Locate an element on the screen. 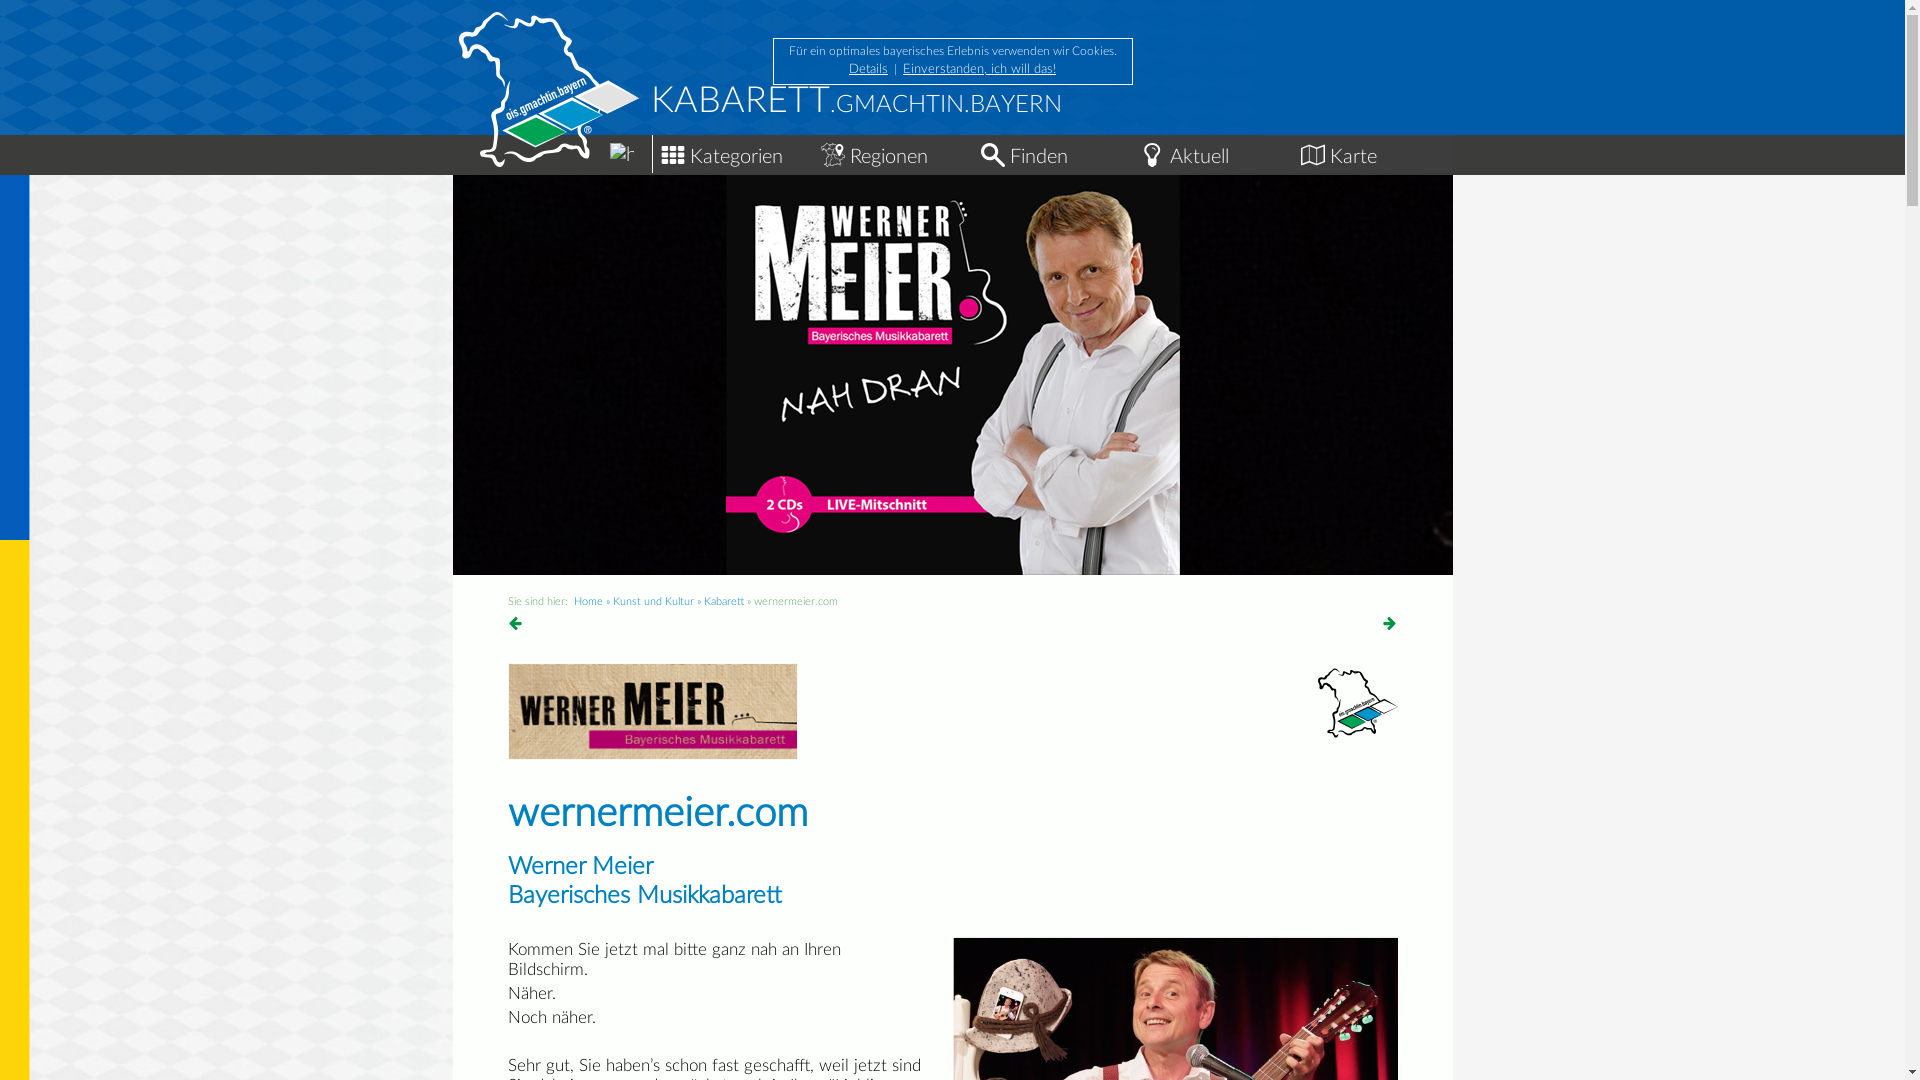 The height and width of the screenshot is (1080, 1920). Aktuelle Events im Freistaat is located at coordinates (1152, 155).